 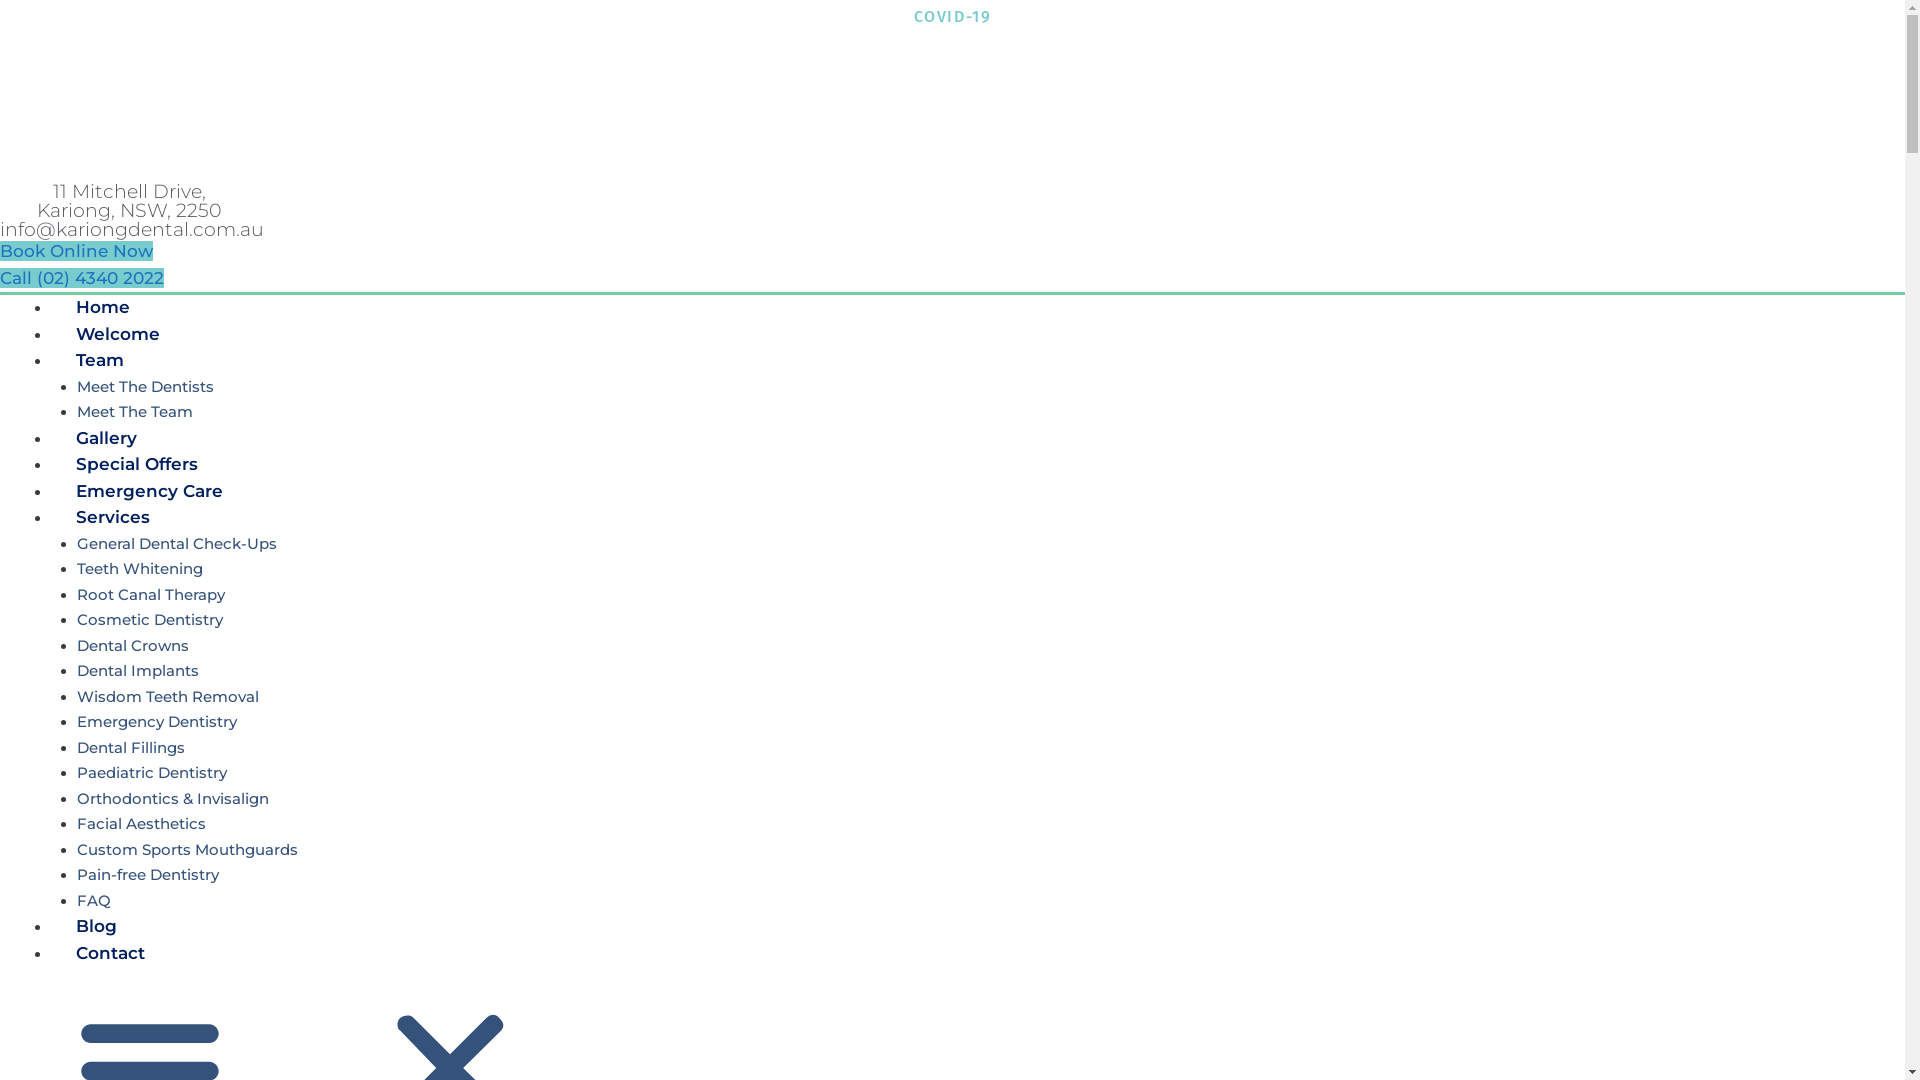 What do you see at coordinates (118, 334) in the screenshot?
I see `Welcome` at bounding box center [118, 334].